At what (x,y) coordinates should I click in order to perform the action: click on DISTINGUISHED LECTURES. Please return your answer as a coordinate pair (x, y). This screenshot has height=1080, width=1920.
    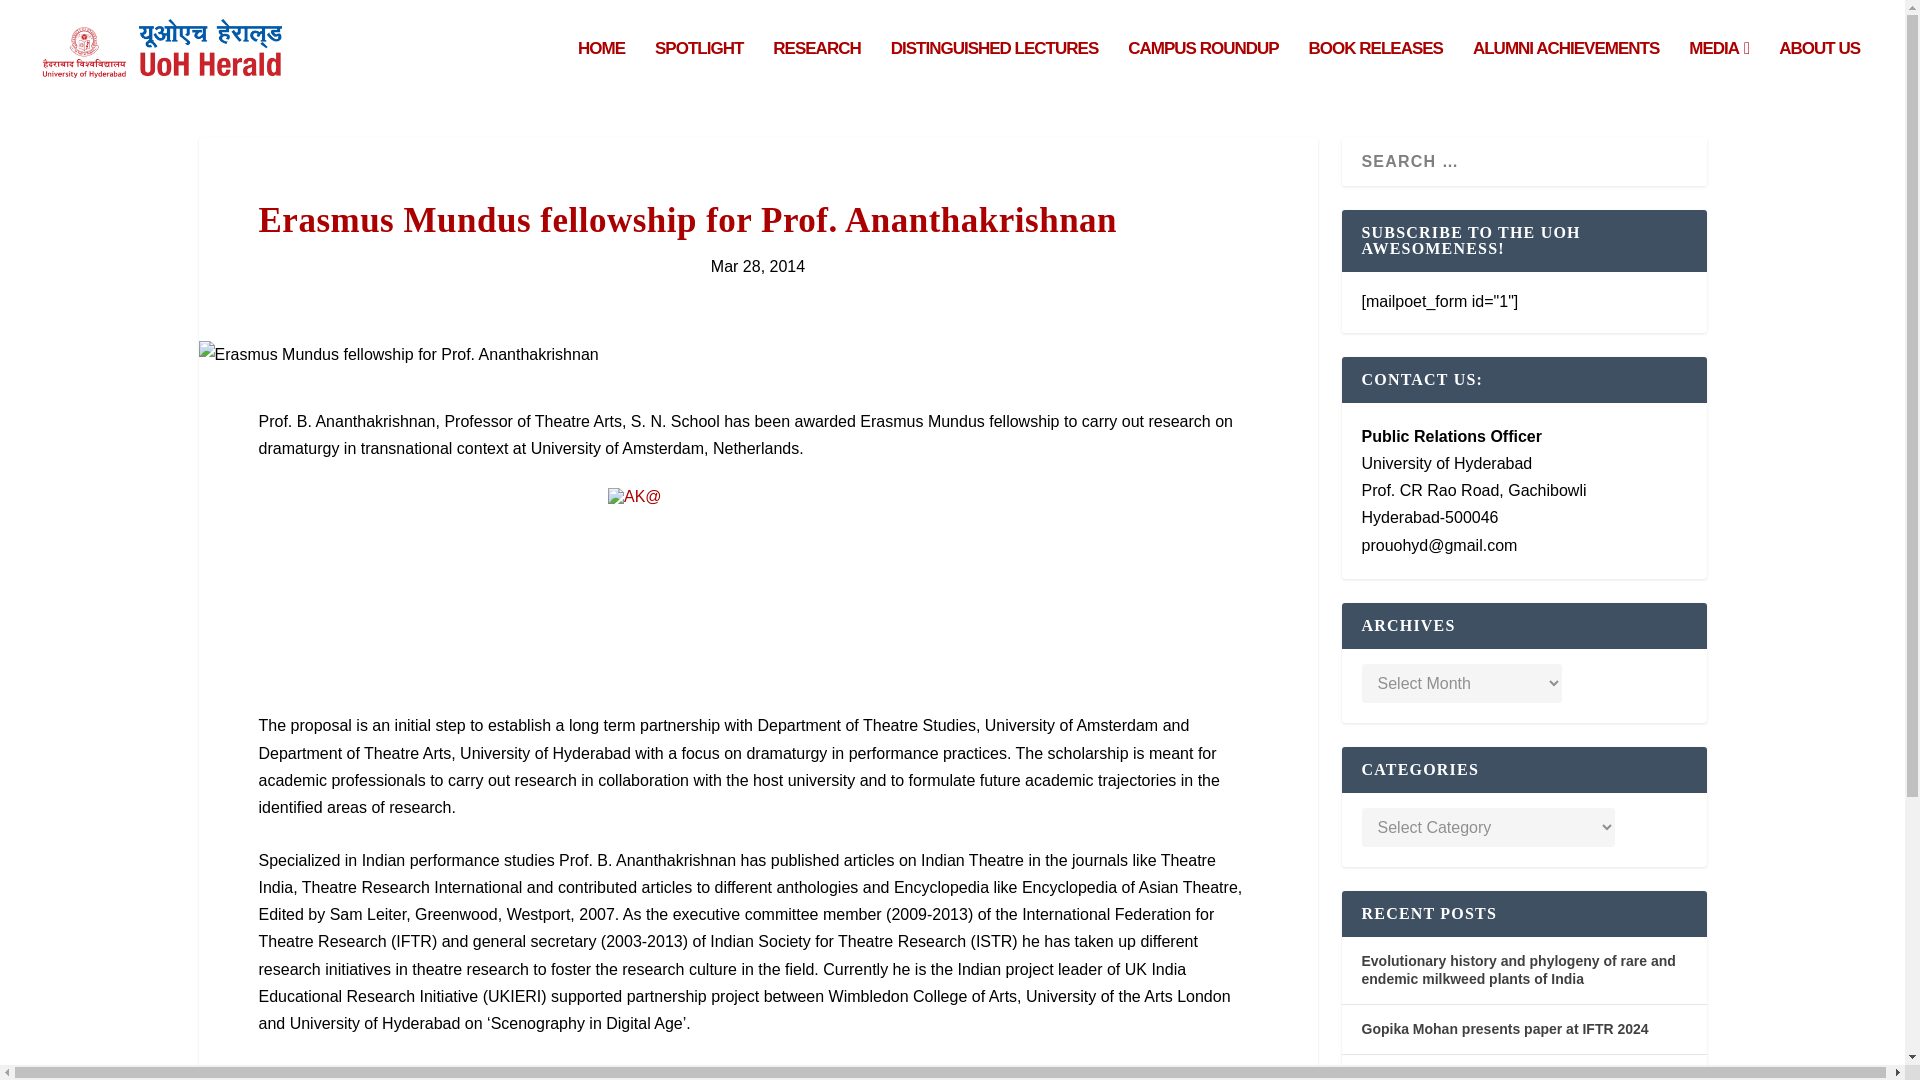
    Looking at the image, I should click on (994, 70).